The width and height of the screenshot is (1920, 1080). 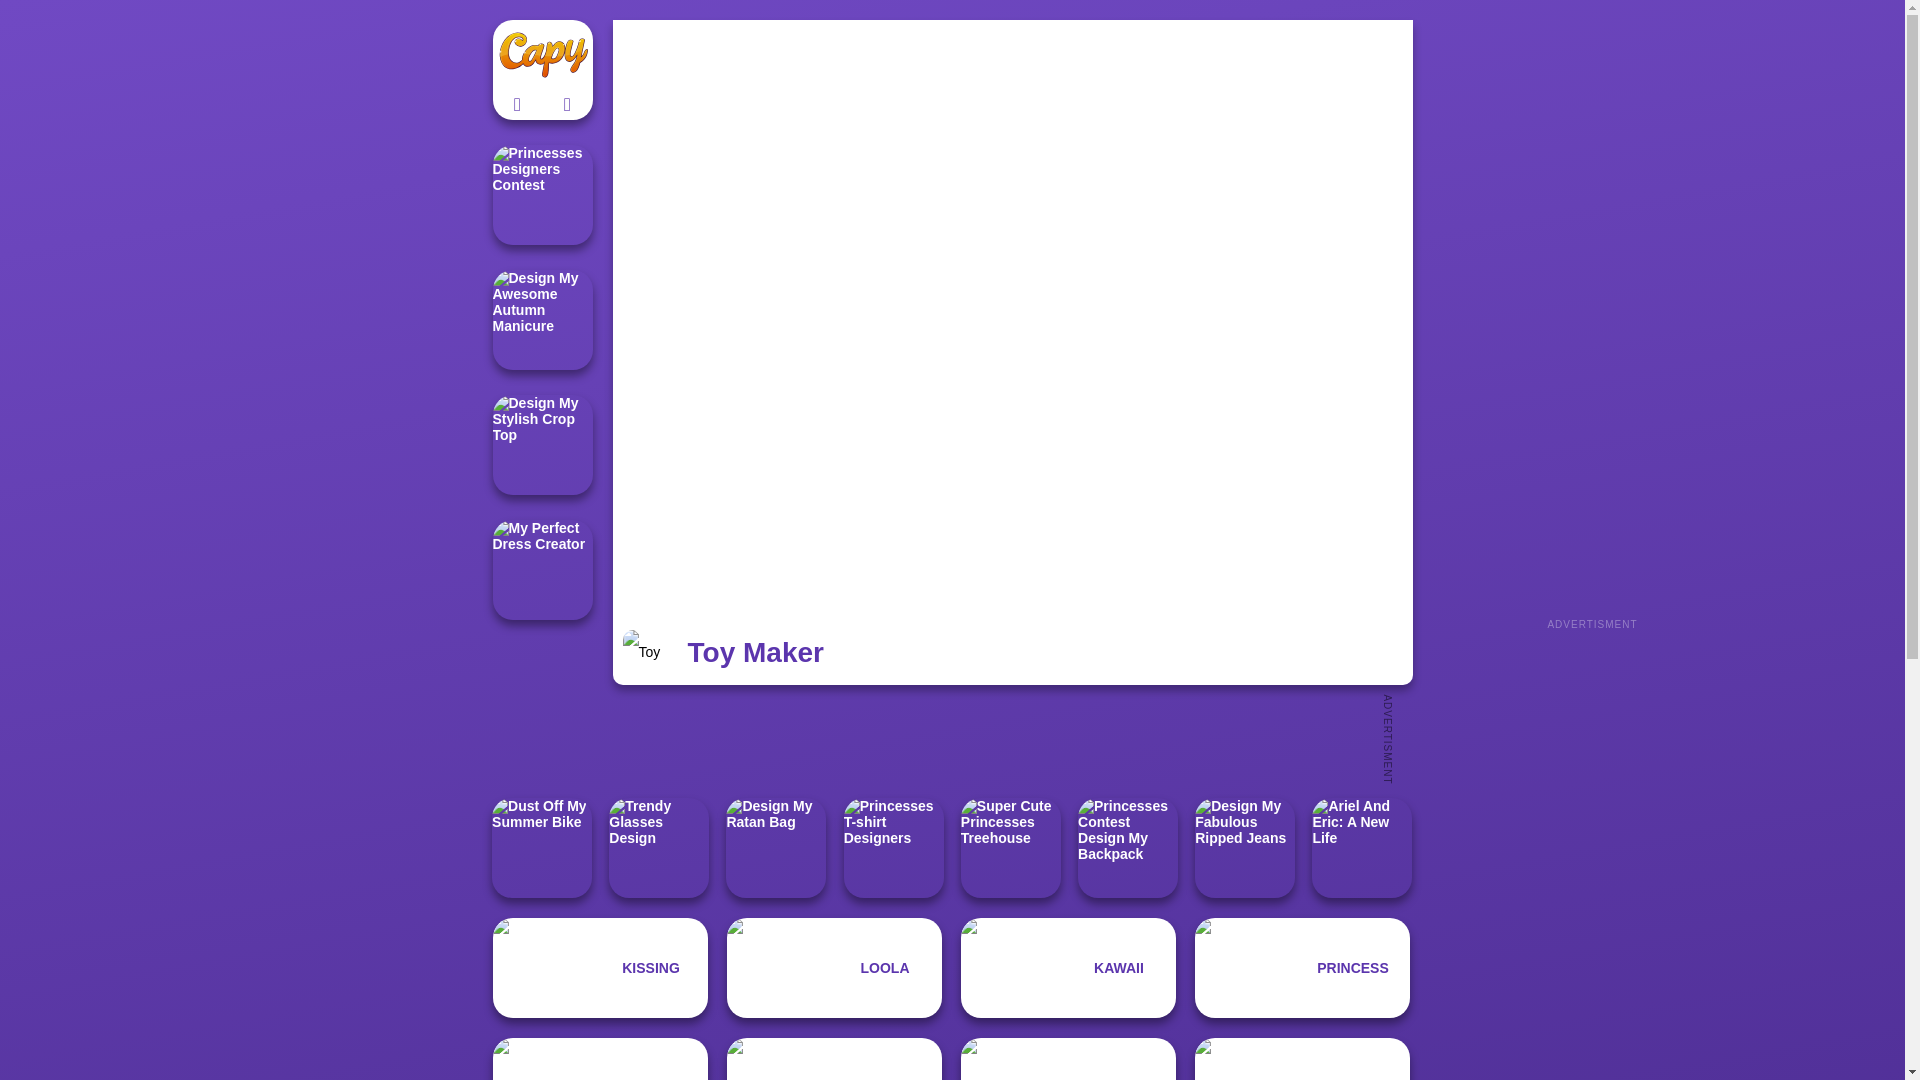 What do you see at coordinates (600, 968) in the screenshot?
I see `Kissing` at bounding box center [600, 968].